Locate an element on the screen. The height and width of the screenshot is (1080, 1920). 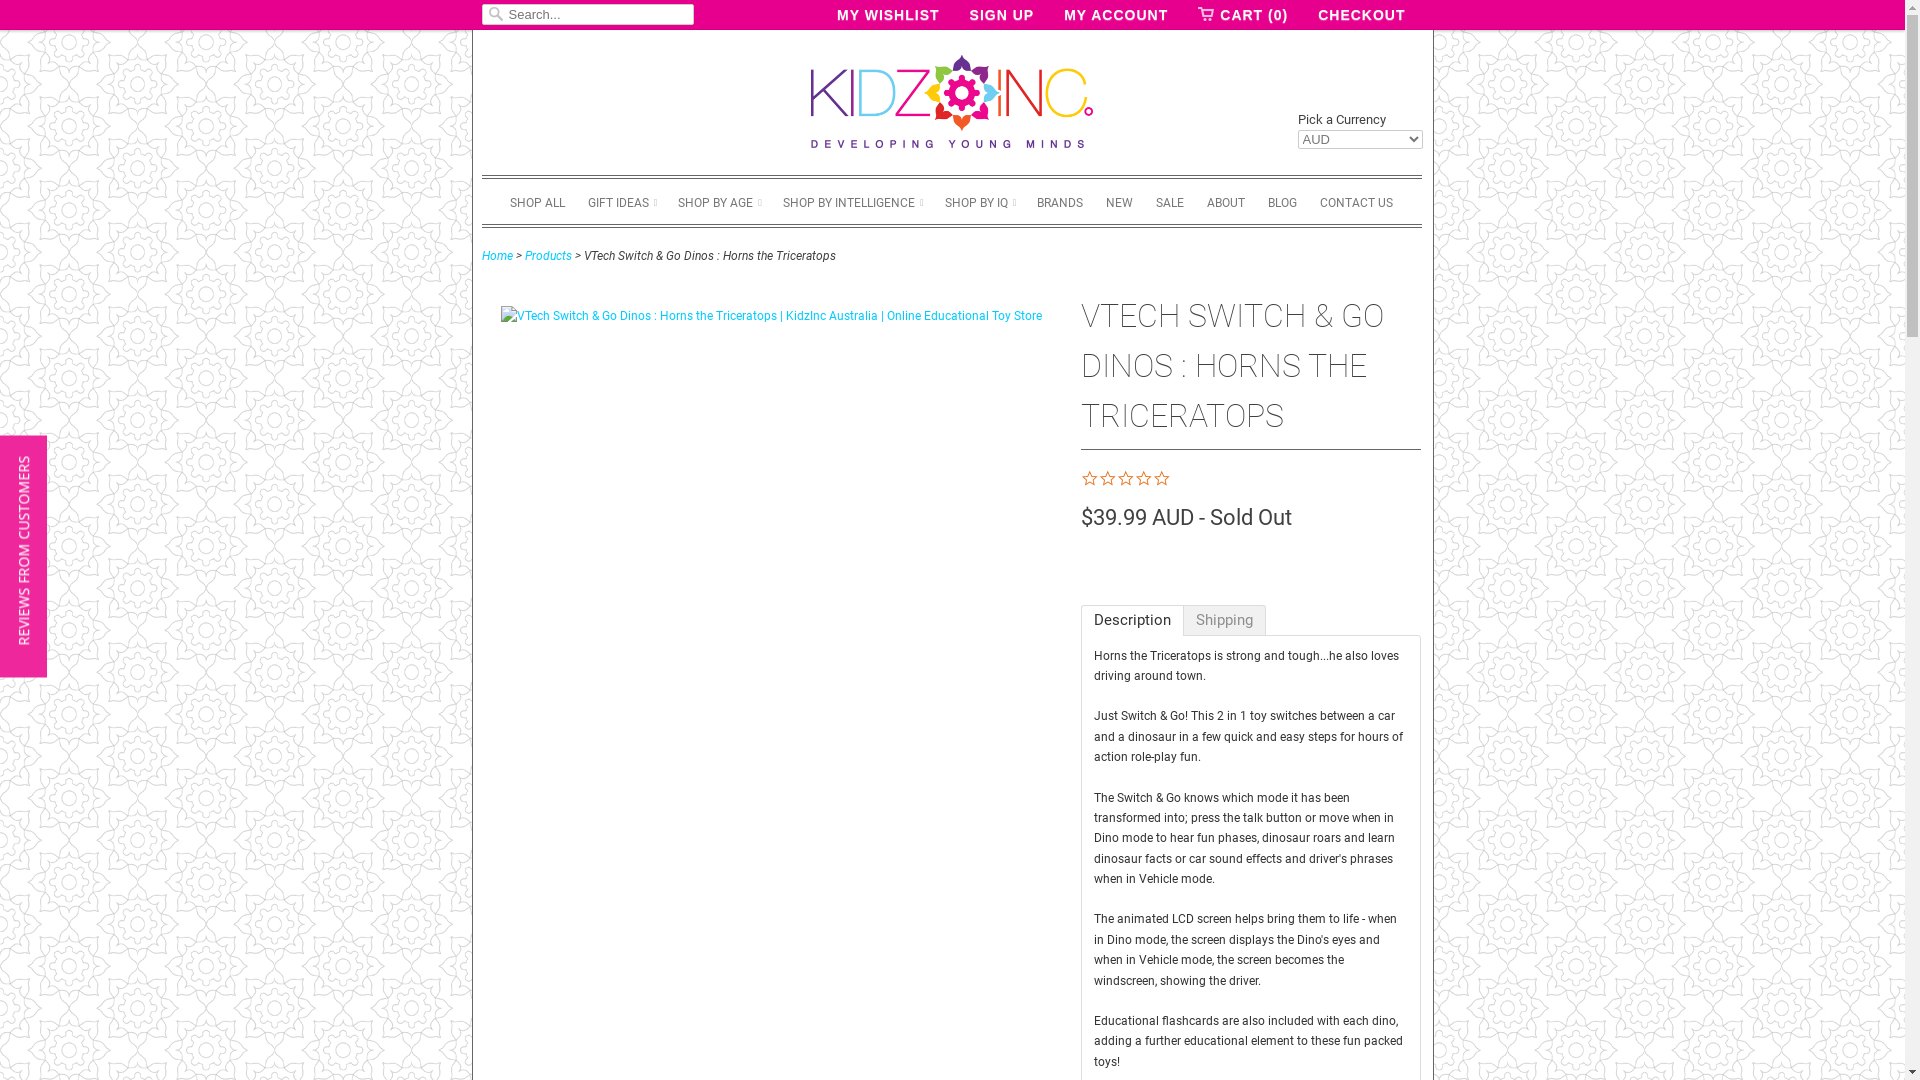
BRANDS is located at coordinates (1060, 202).